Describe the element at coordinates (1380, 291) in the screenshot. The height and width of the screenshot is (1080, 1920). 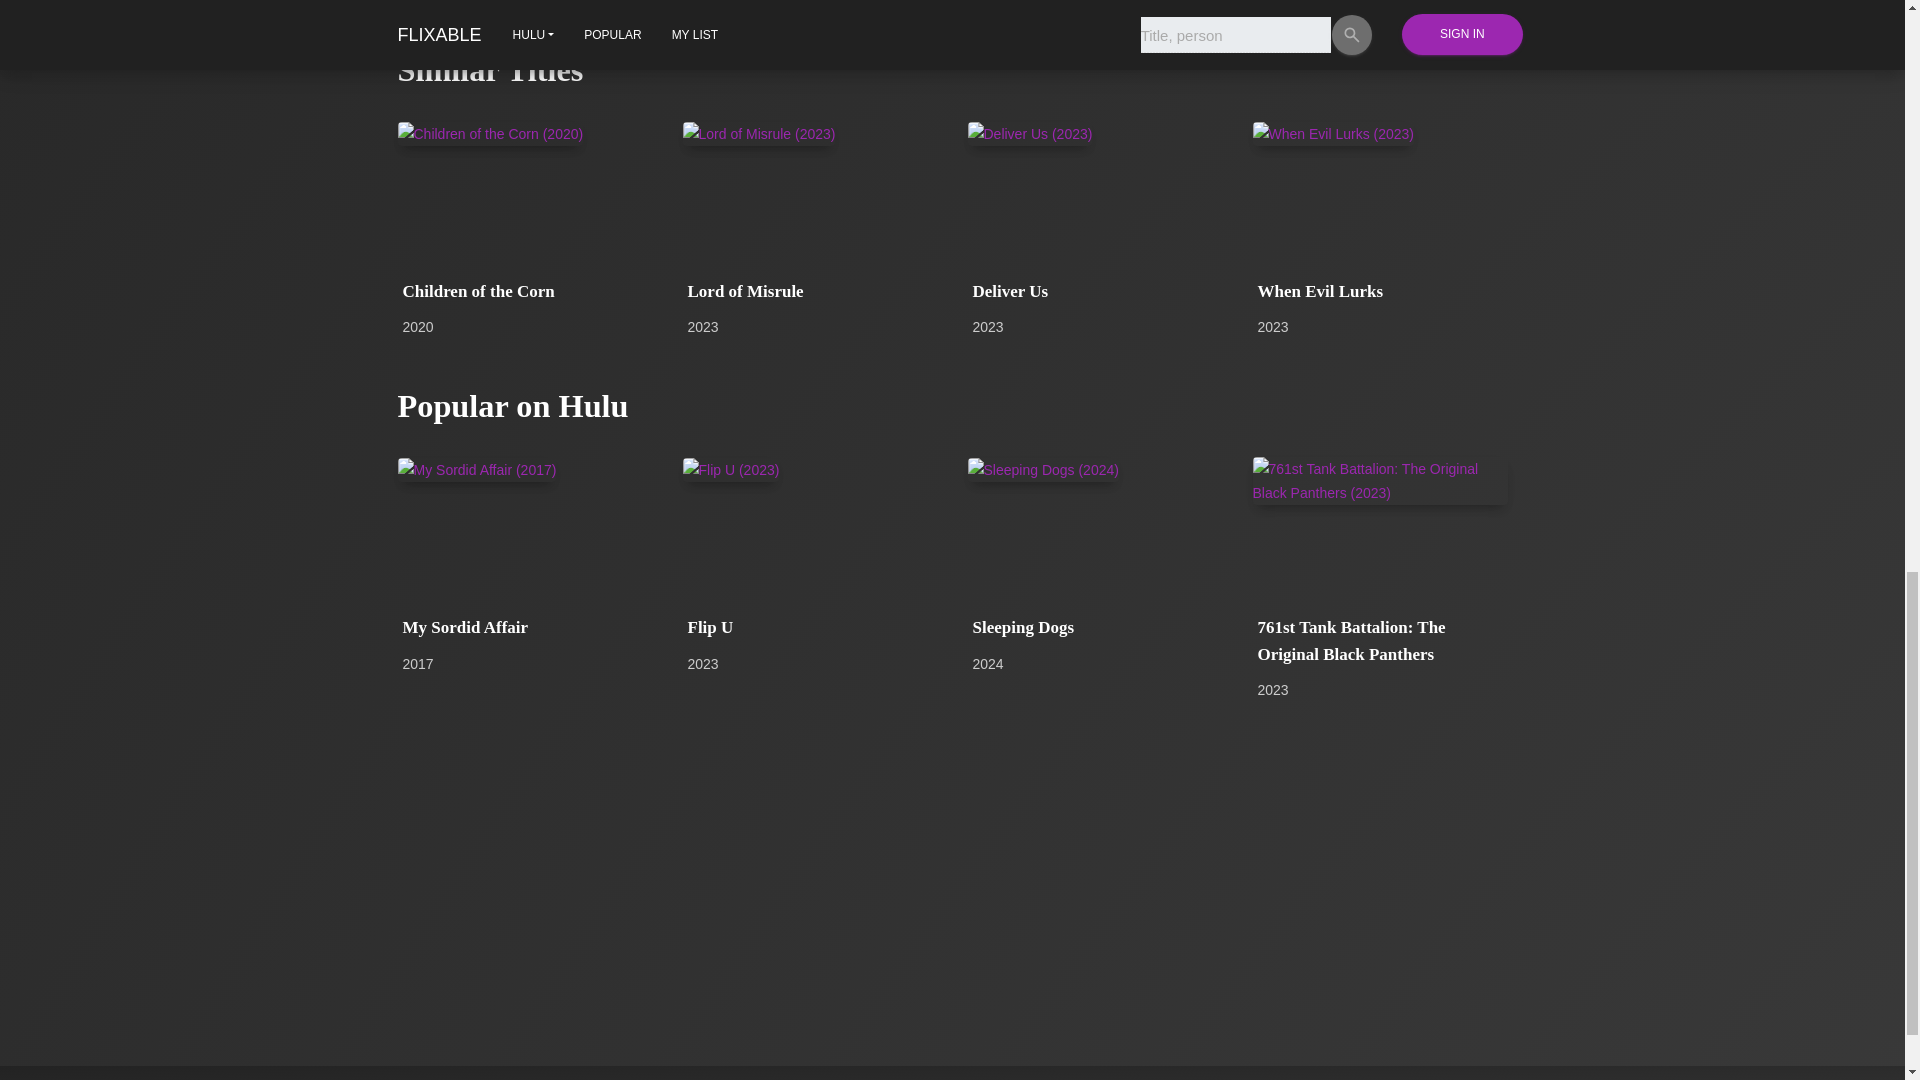
I see `When Evil Lurks` at that location.